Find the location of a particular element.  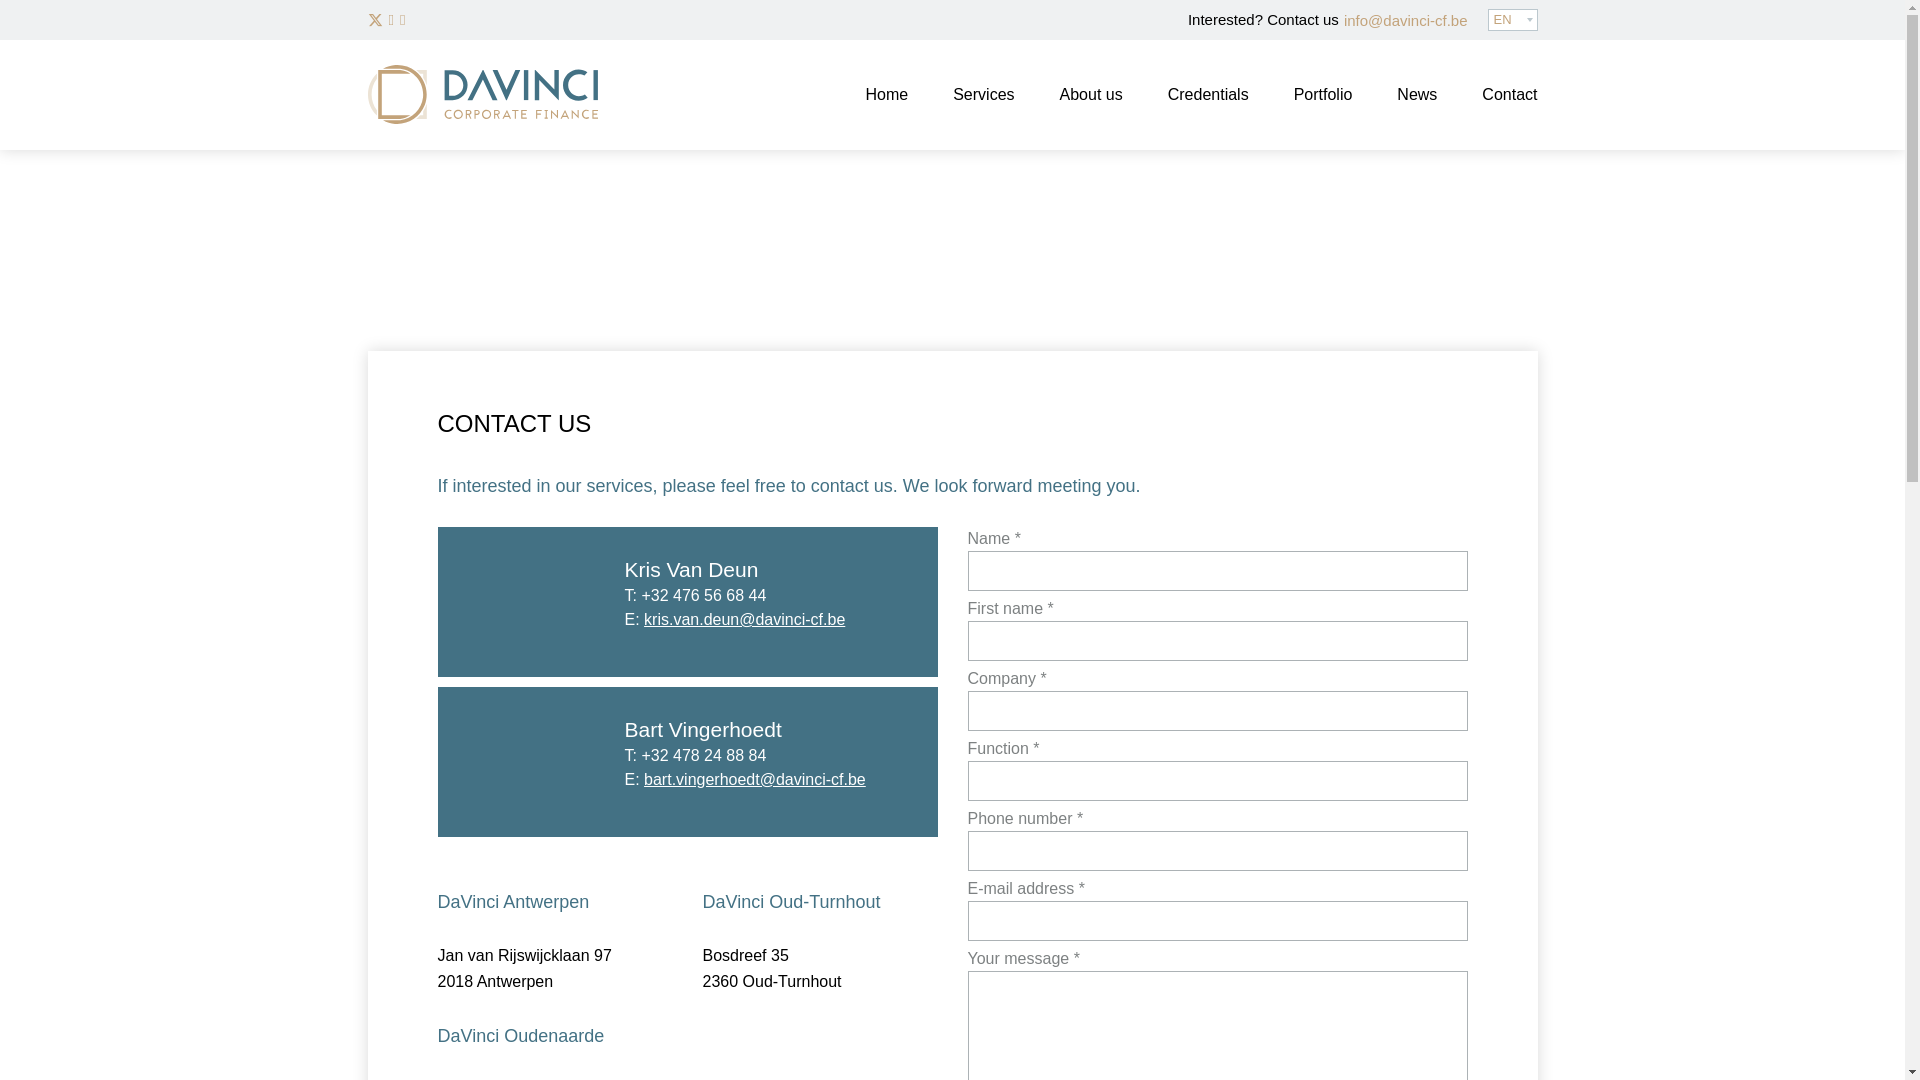

News is located at coordinates (1417, 95).